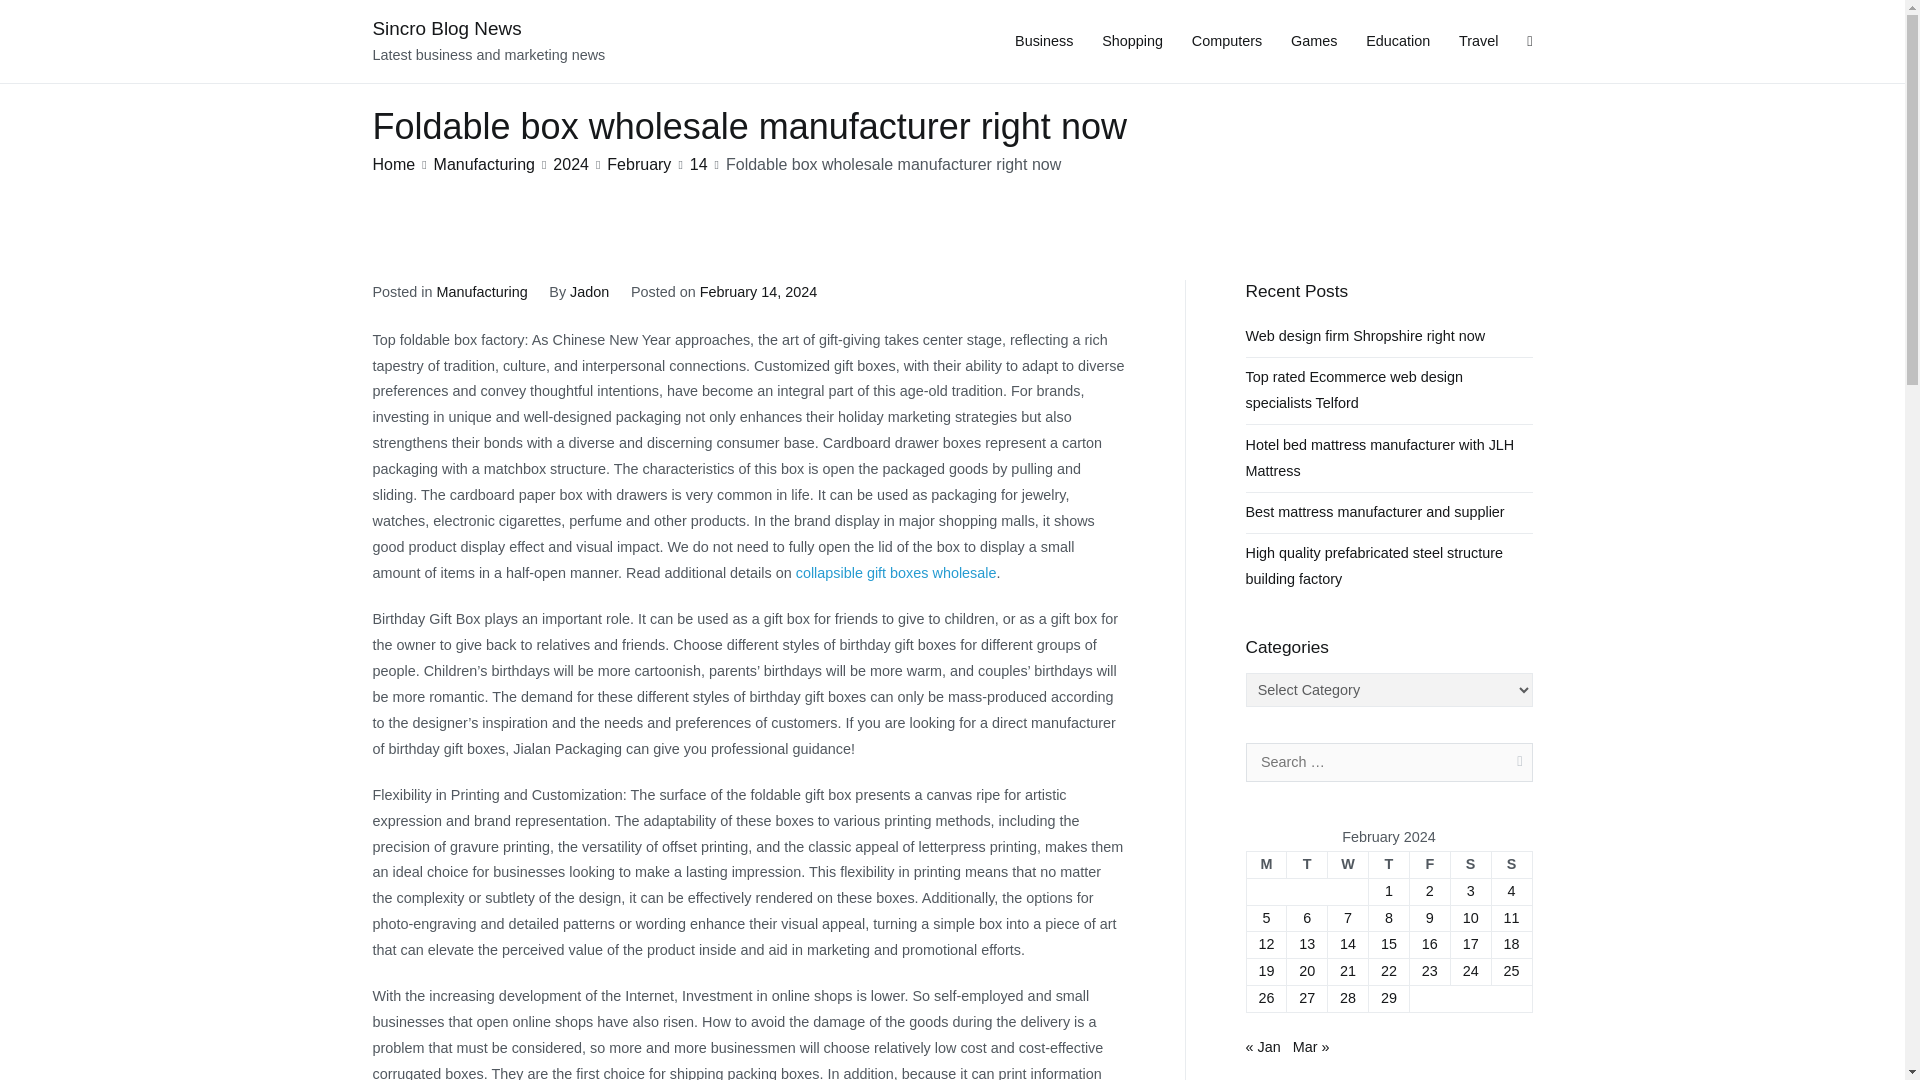 The height and width of the screenshot is (1080, 1920). What do you see at coordinates (896, 572) in the screenshot?
I see `collapsible gift boxes wholesale` at bounding box center [896, 572].